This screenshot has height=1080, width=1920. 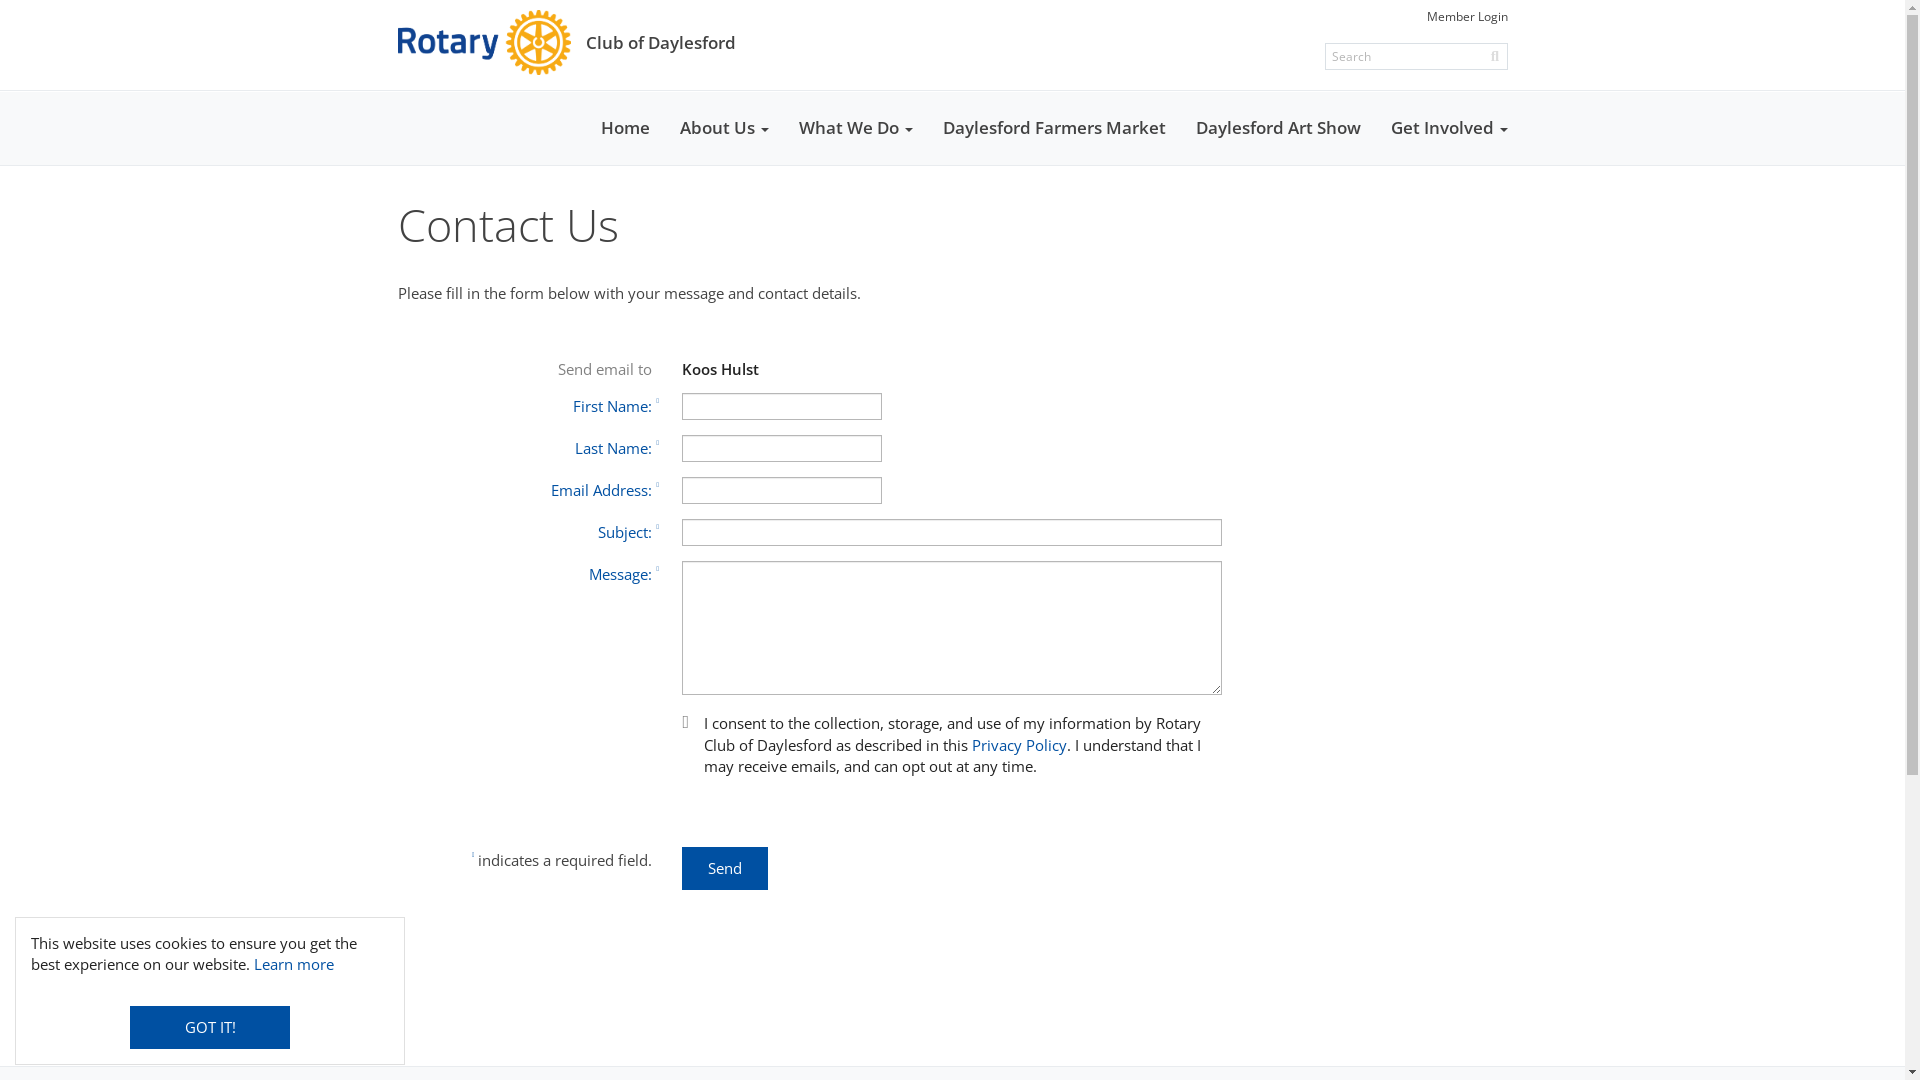 I want to click on Privacy Policy, so click(x=1020, y=745).